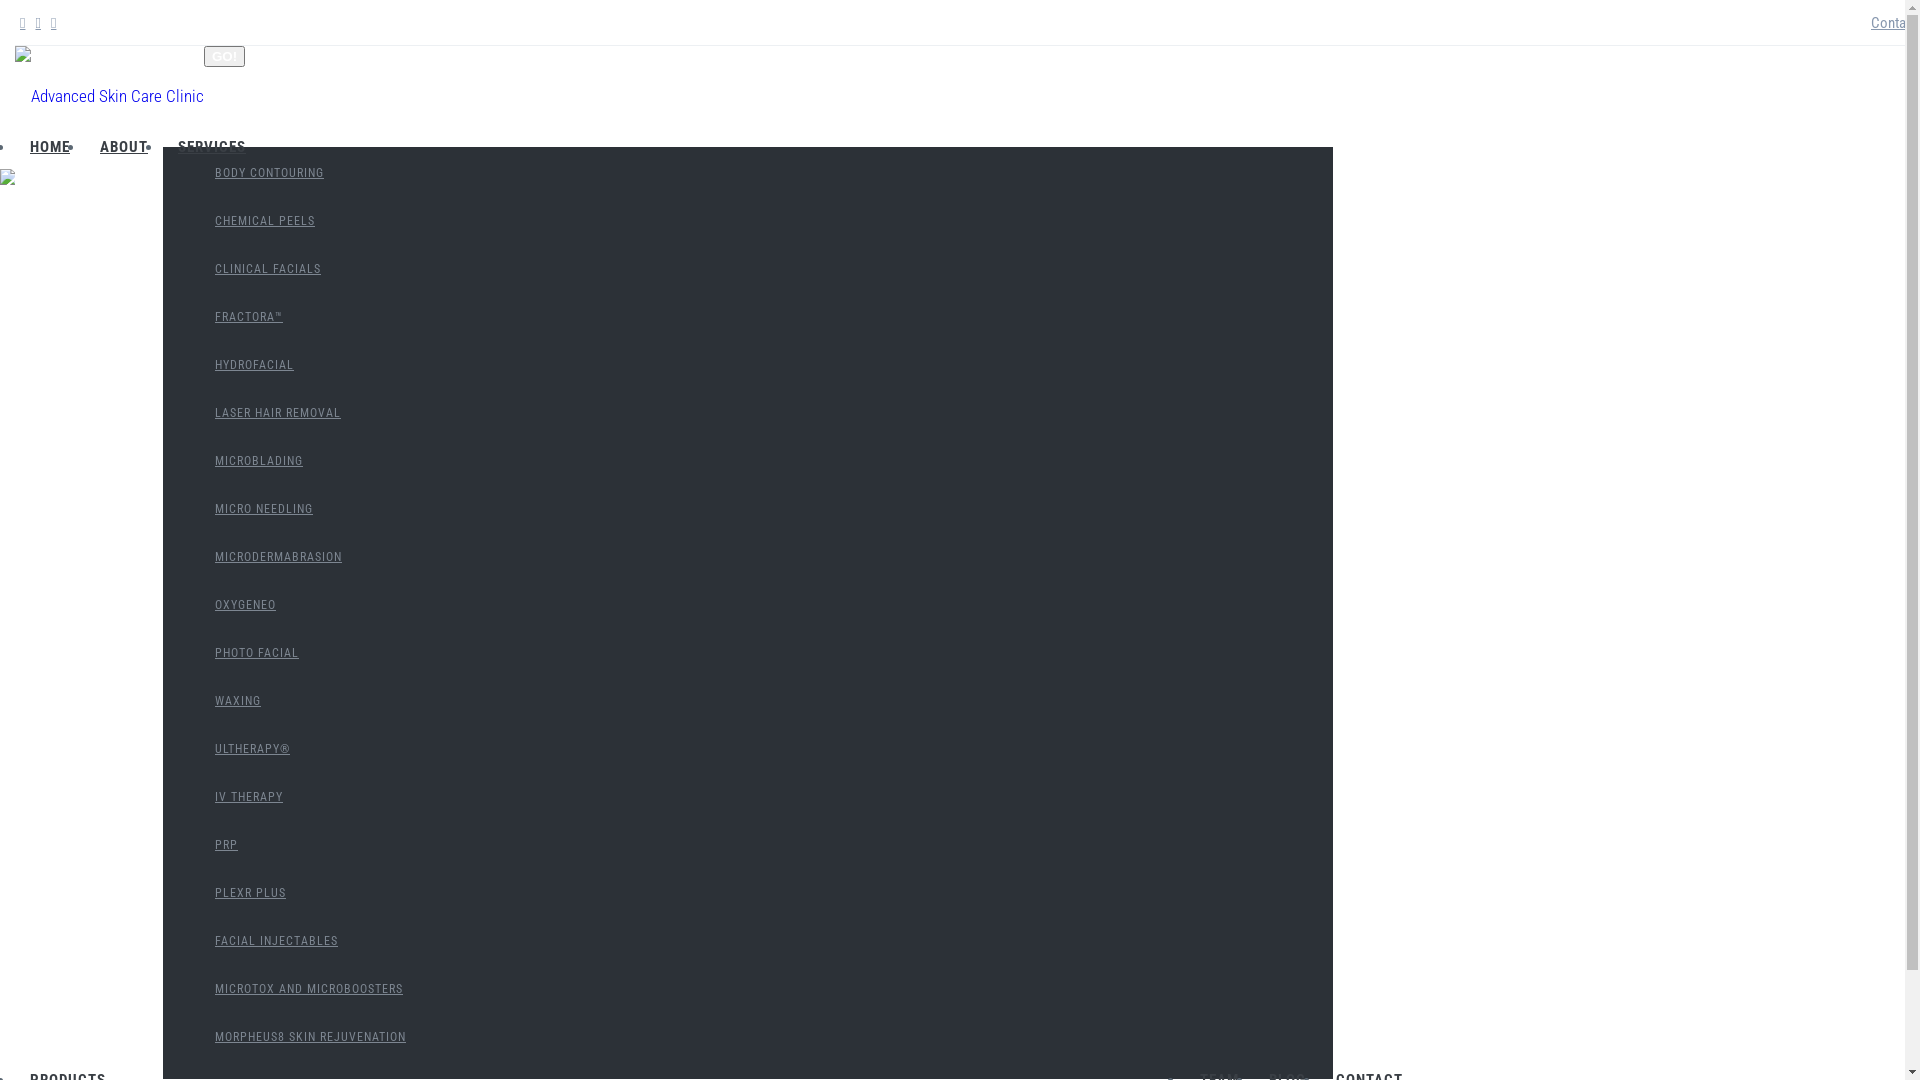 This screenshot has height=1080, width=1920. I want to click on IV THERAPY, so click(249, 797).